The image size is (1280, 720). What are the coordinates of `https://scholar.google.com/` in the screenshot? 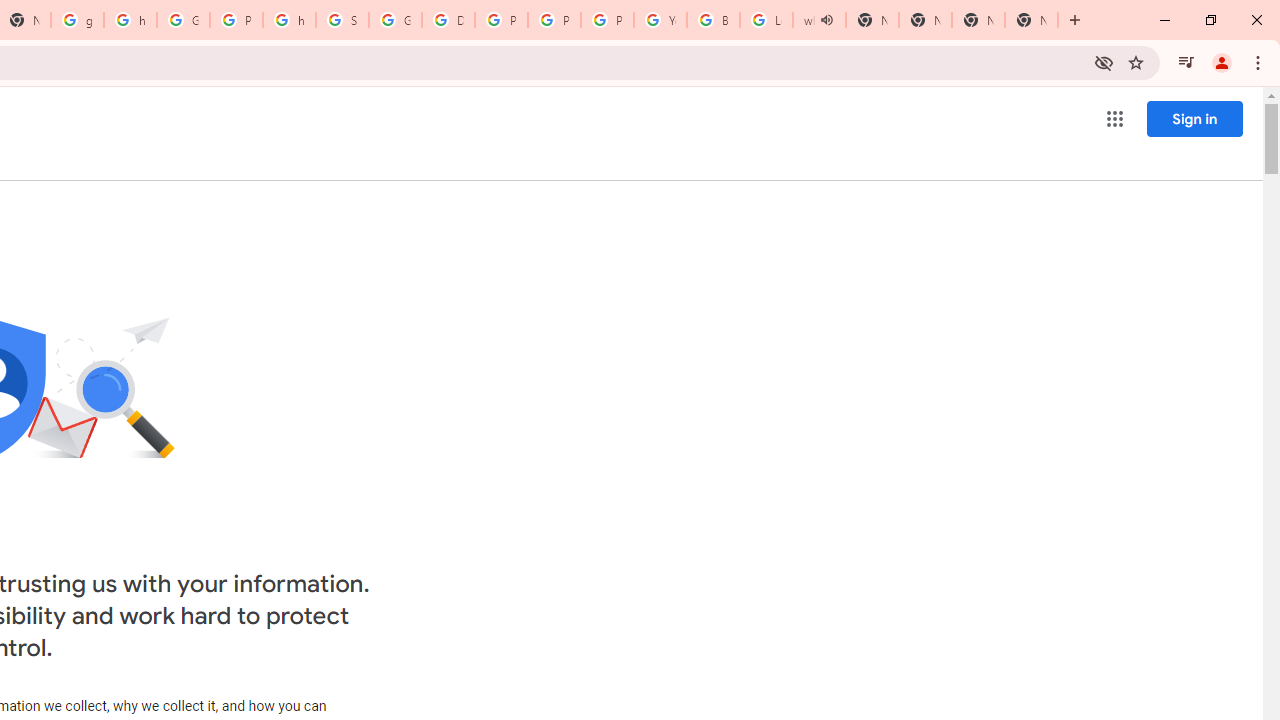 It's located at (130, 20).